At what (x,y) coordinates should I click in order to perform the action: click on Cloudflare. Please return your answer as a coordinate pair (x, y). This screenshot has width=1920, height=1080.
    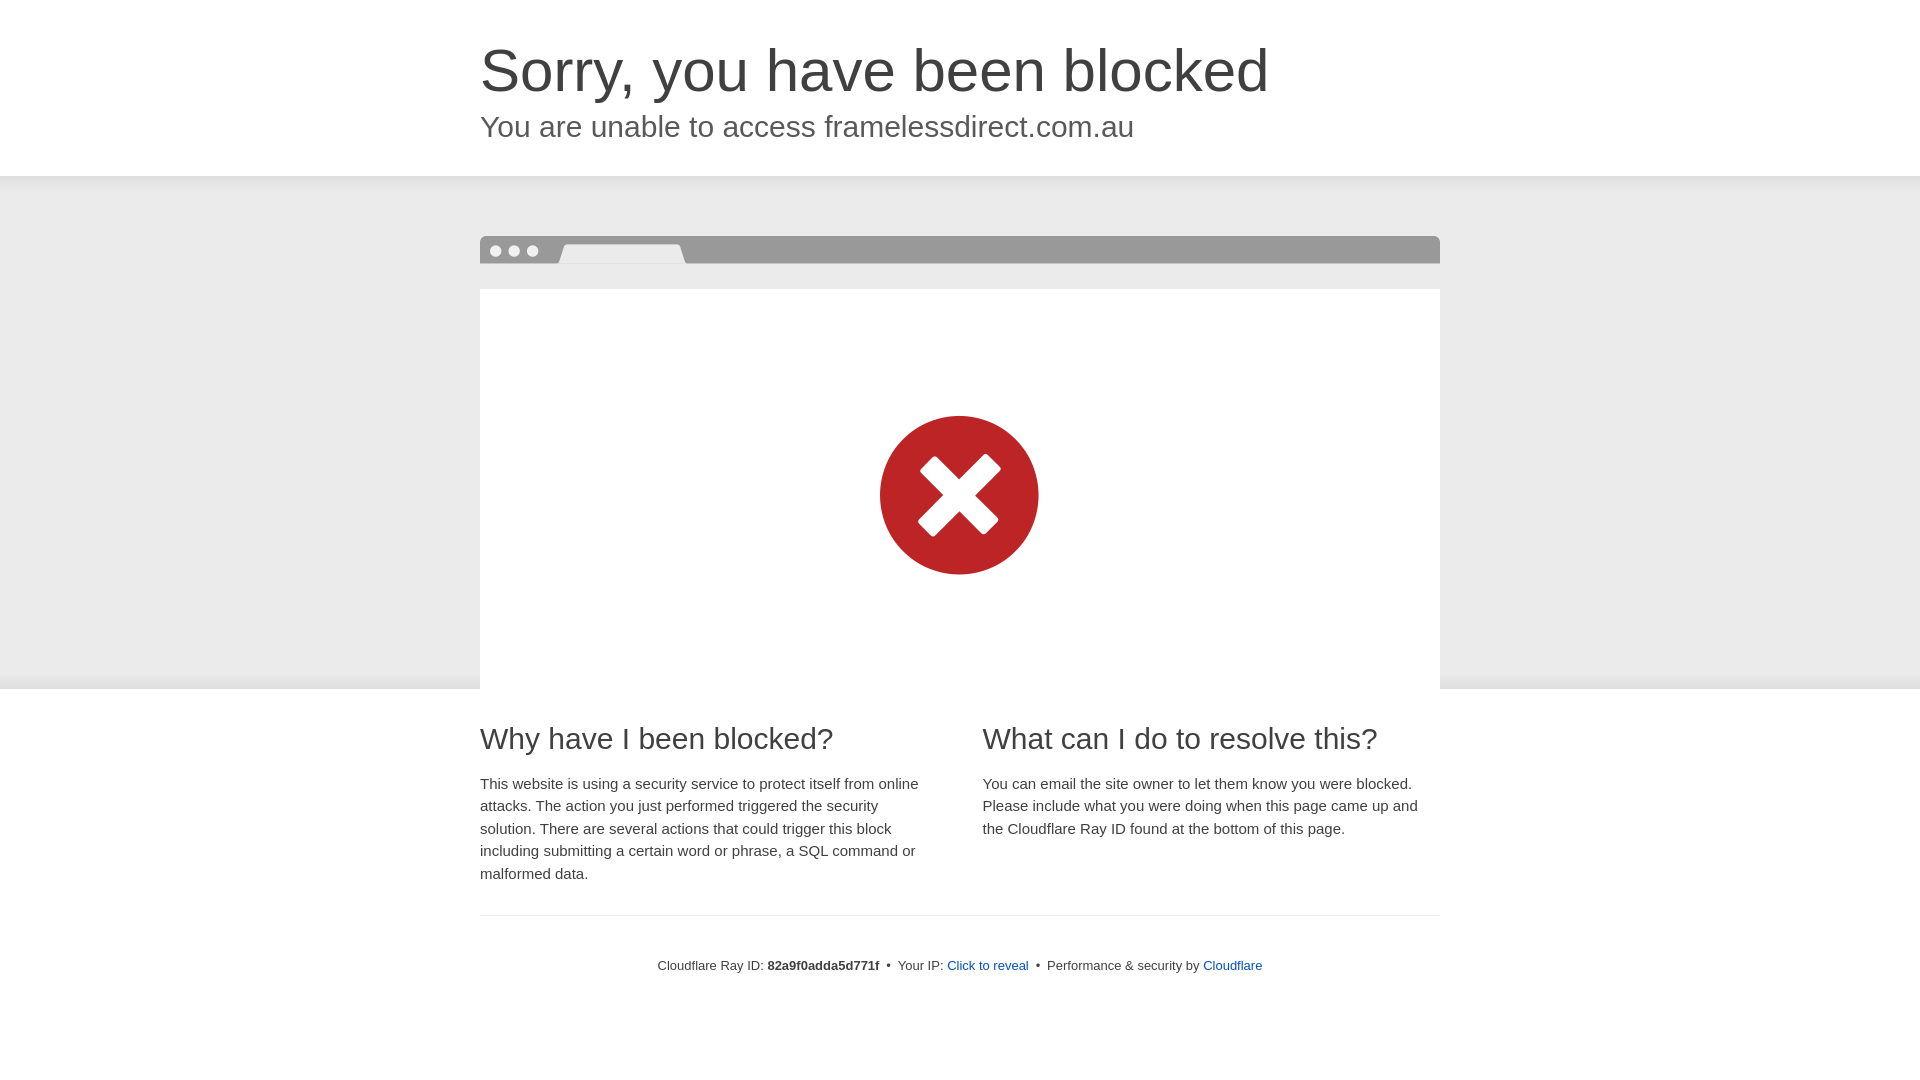
    Looking at the image, I should click on (1232, 966).